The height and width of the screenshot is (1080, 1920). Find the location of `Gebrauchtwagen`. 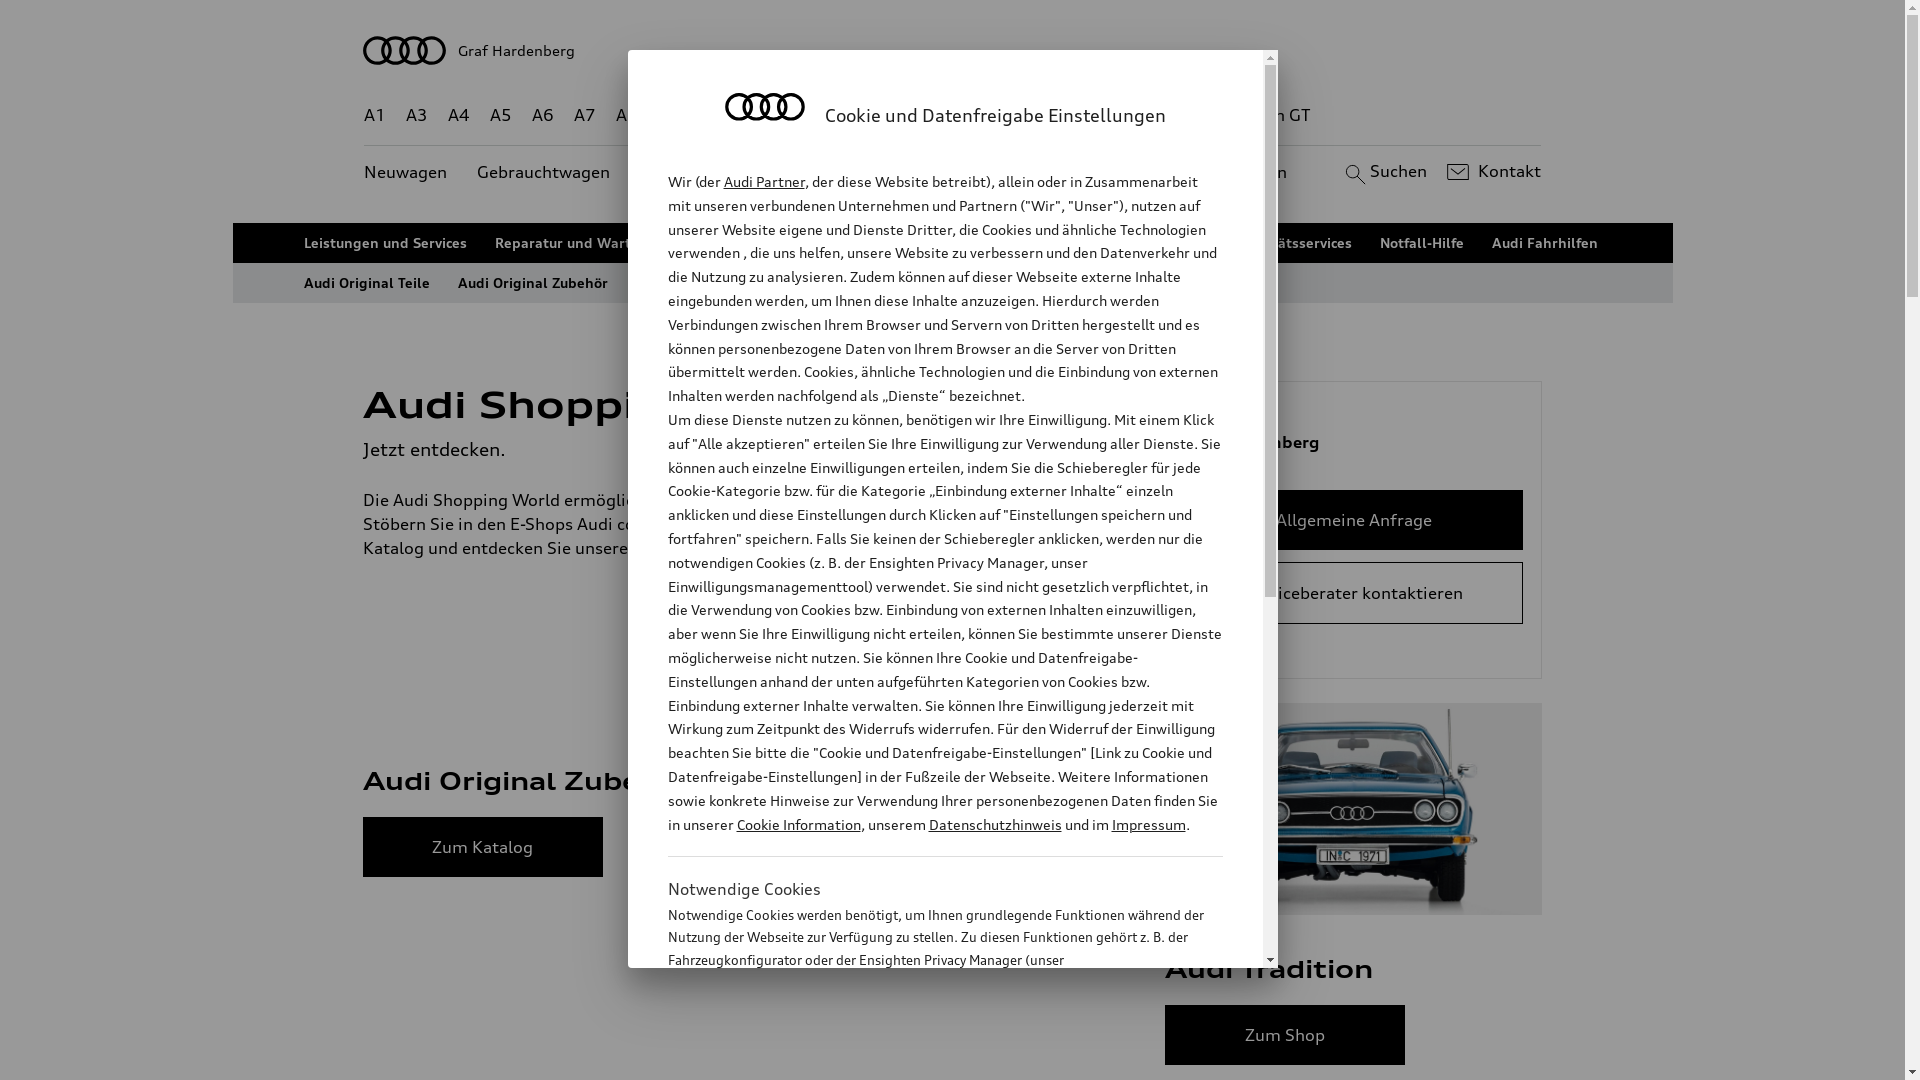

Gebrauchtwagen is located at coordinates (544, 172).